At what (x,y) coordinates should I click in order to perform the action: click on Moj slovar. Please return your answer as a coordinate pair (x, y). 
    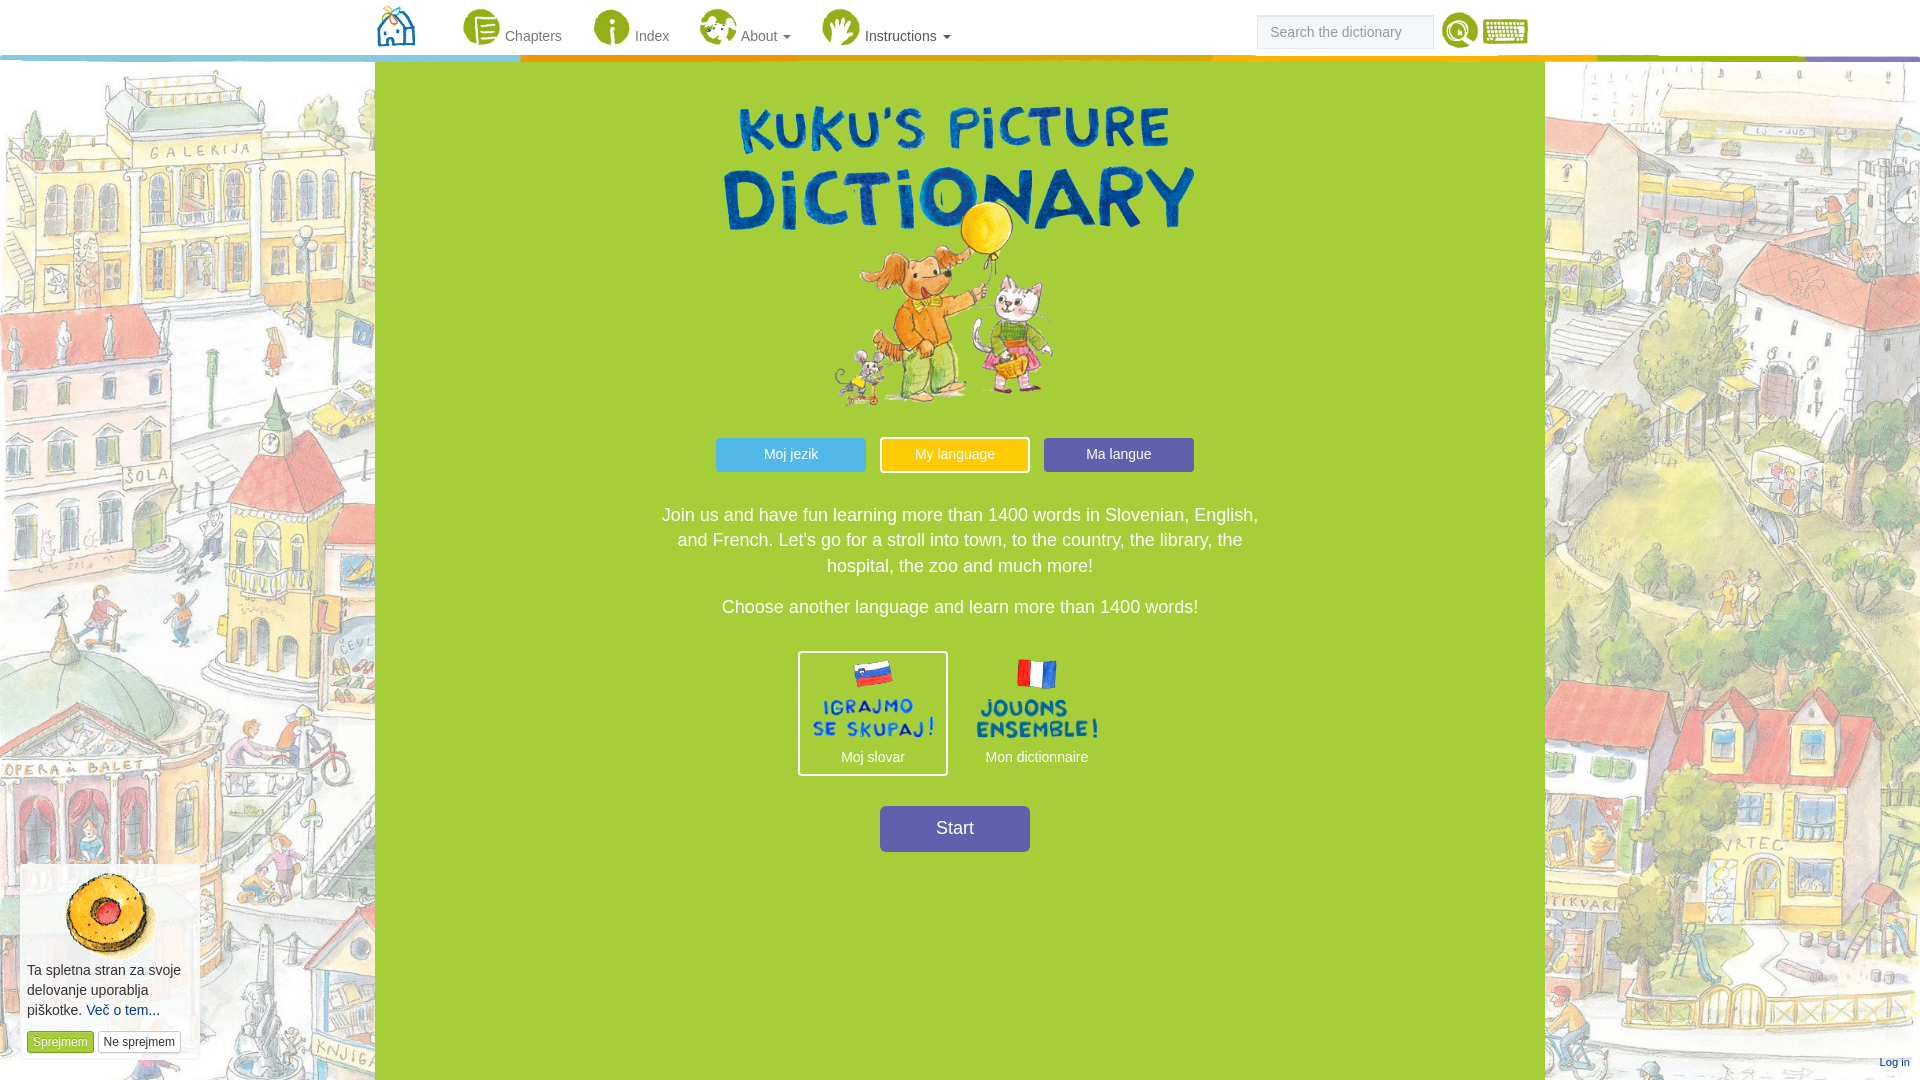
    Looking at the image, I should click on (873, 714).